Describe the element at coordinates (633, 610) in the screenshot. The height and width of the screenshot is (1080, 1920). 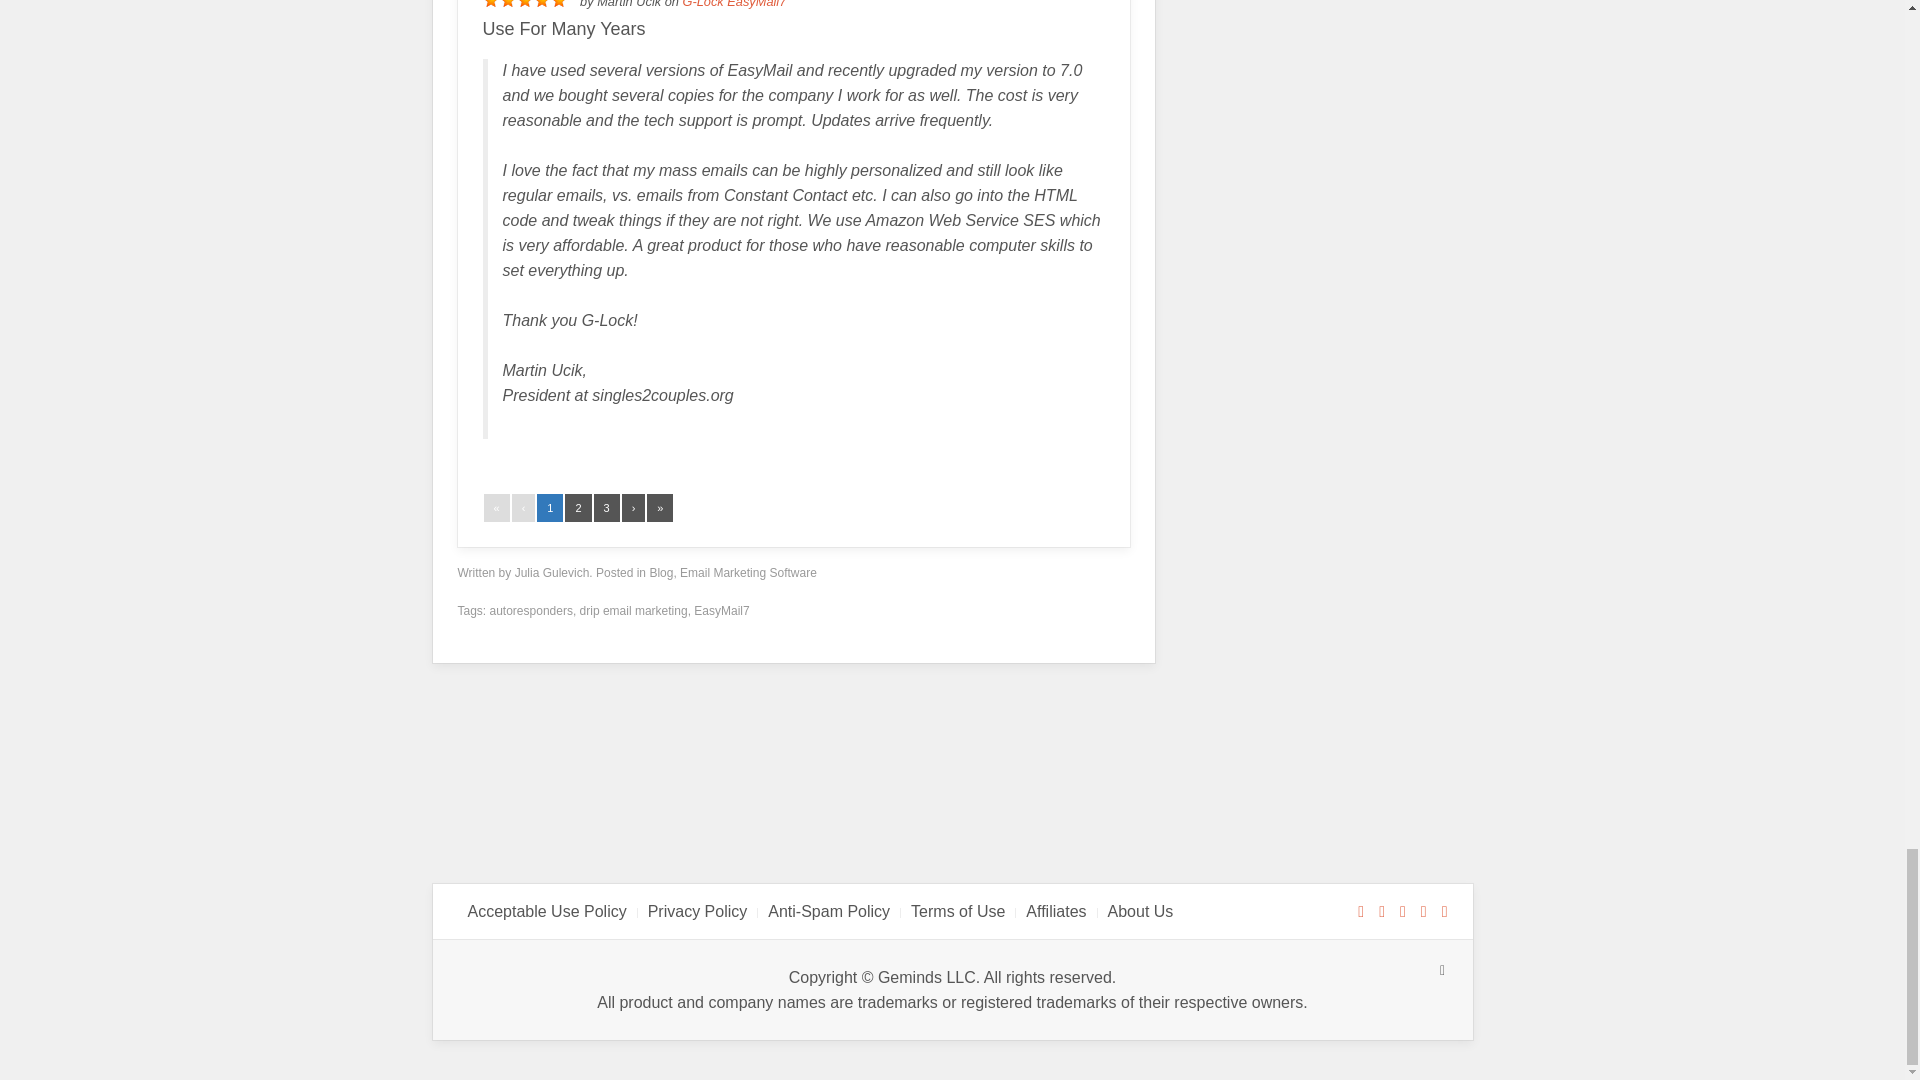
I see `drip email marketing` at that location.